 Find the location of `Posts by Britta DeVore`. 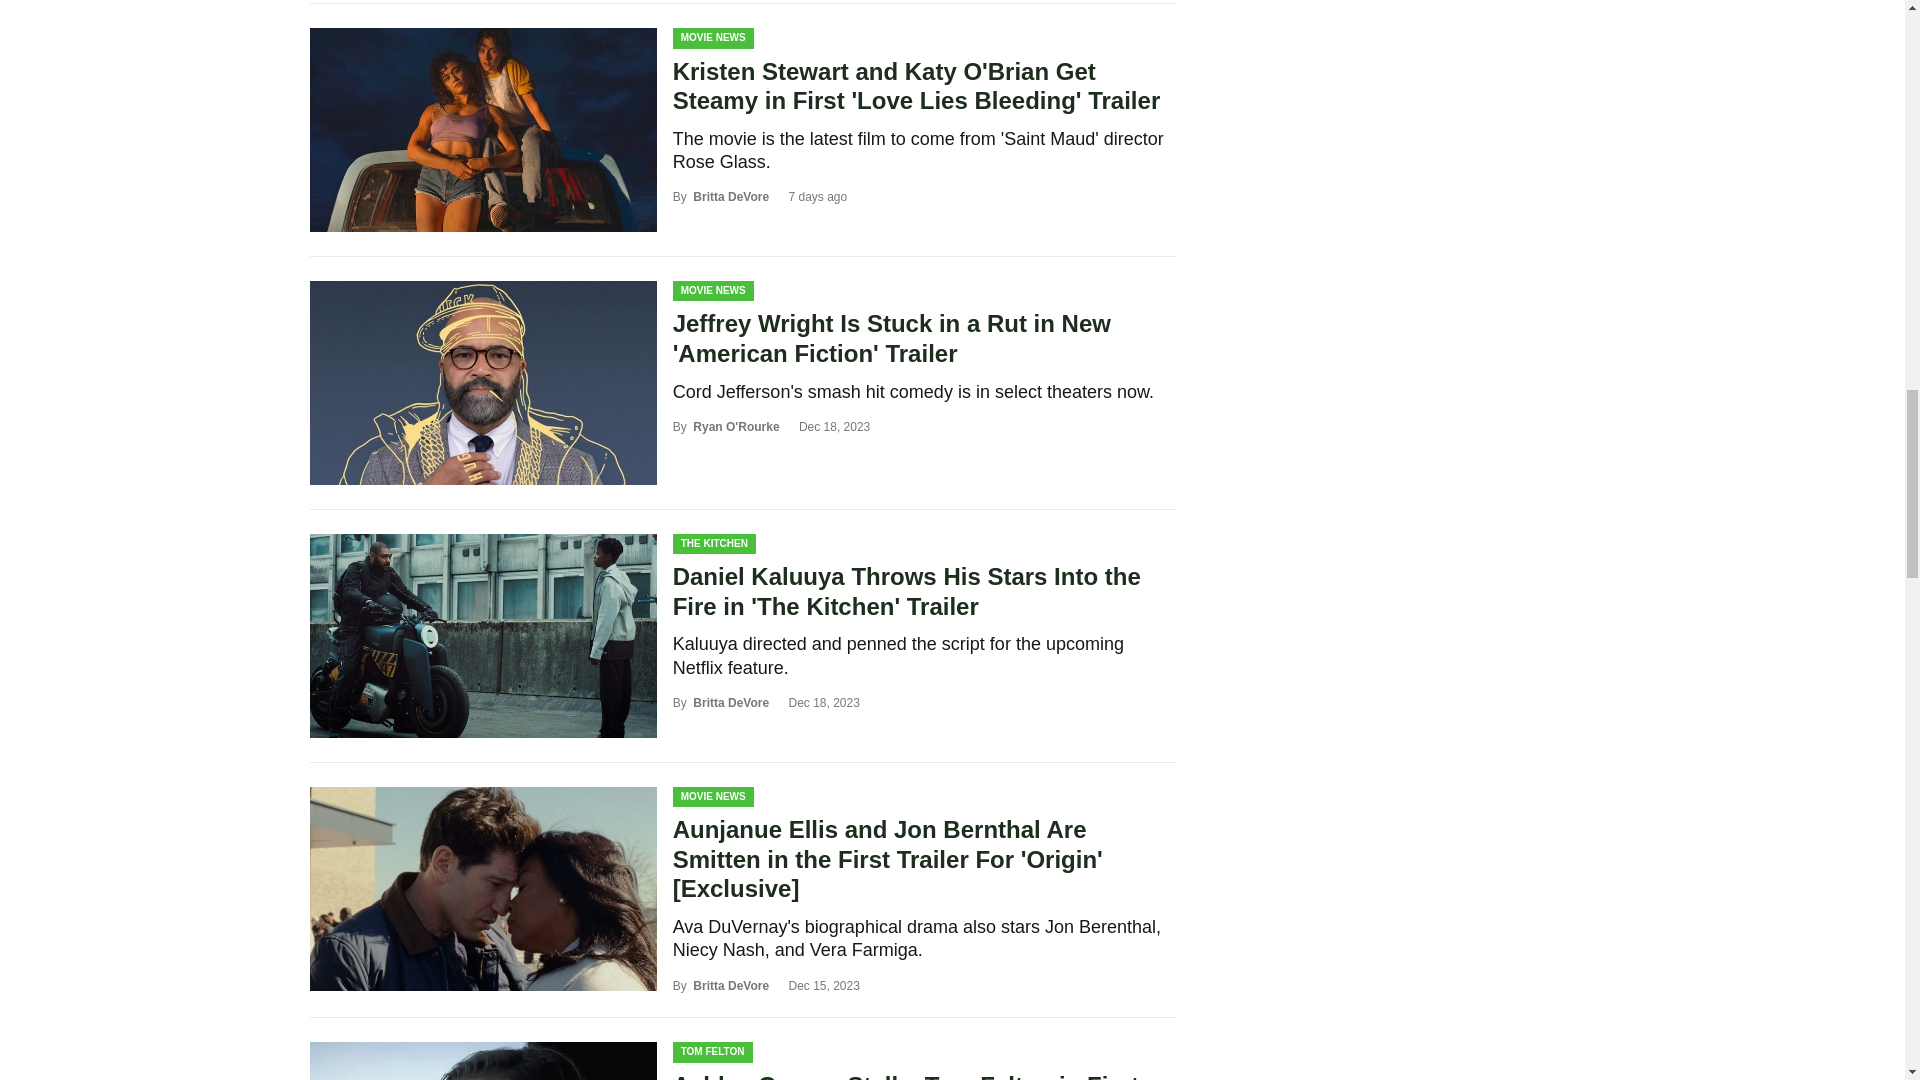

Posts by Britta DeVore is located at coordinates (731, 702).